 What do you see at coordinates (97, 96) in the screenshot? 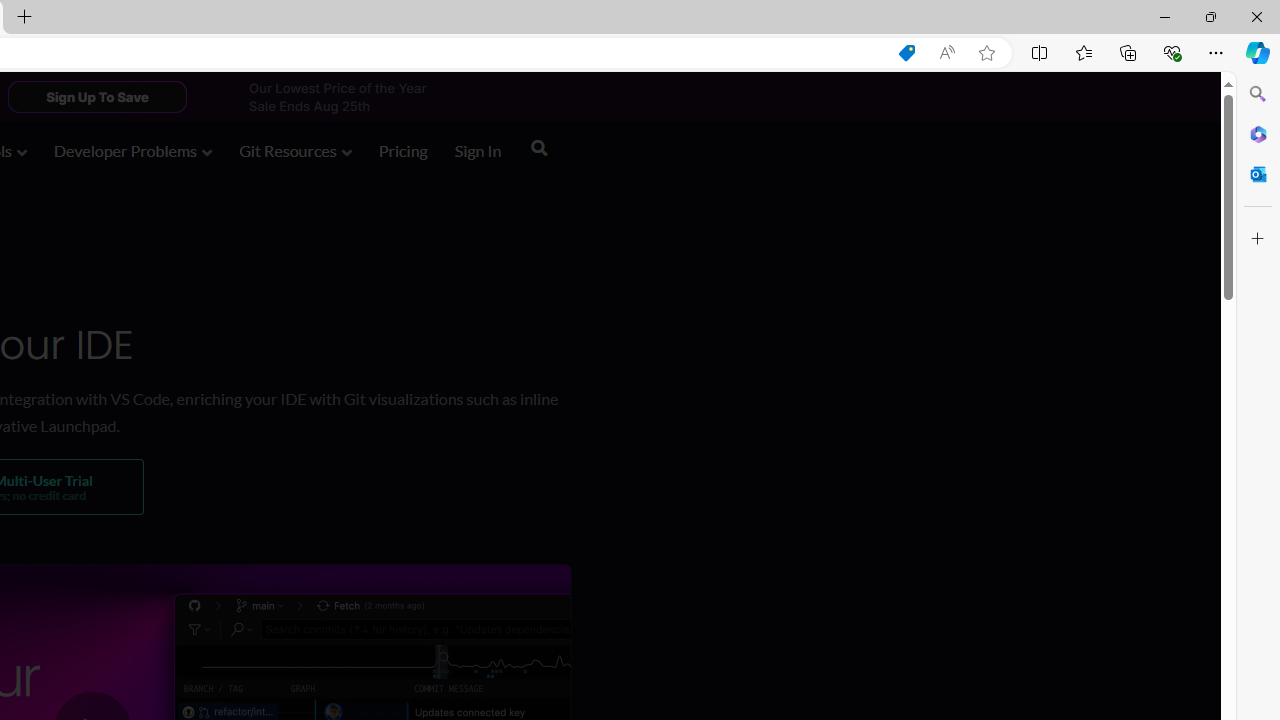
I see `Sign Up To Save` at bounding box center [97, 96].